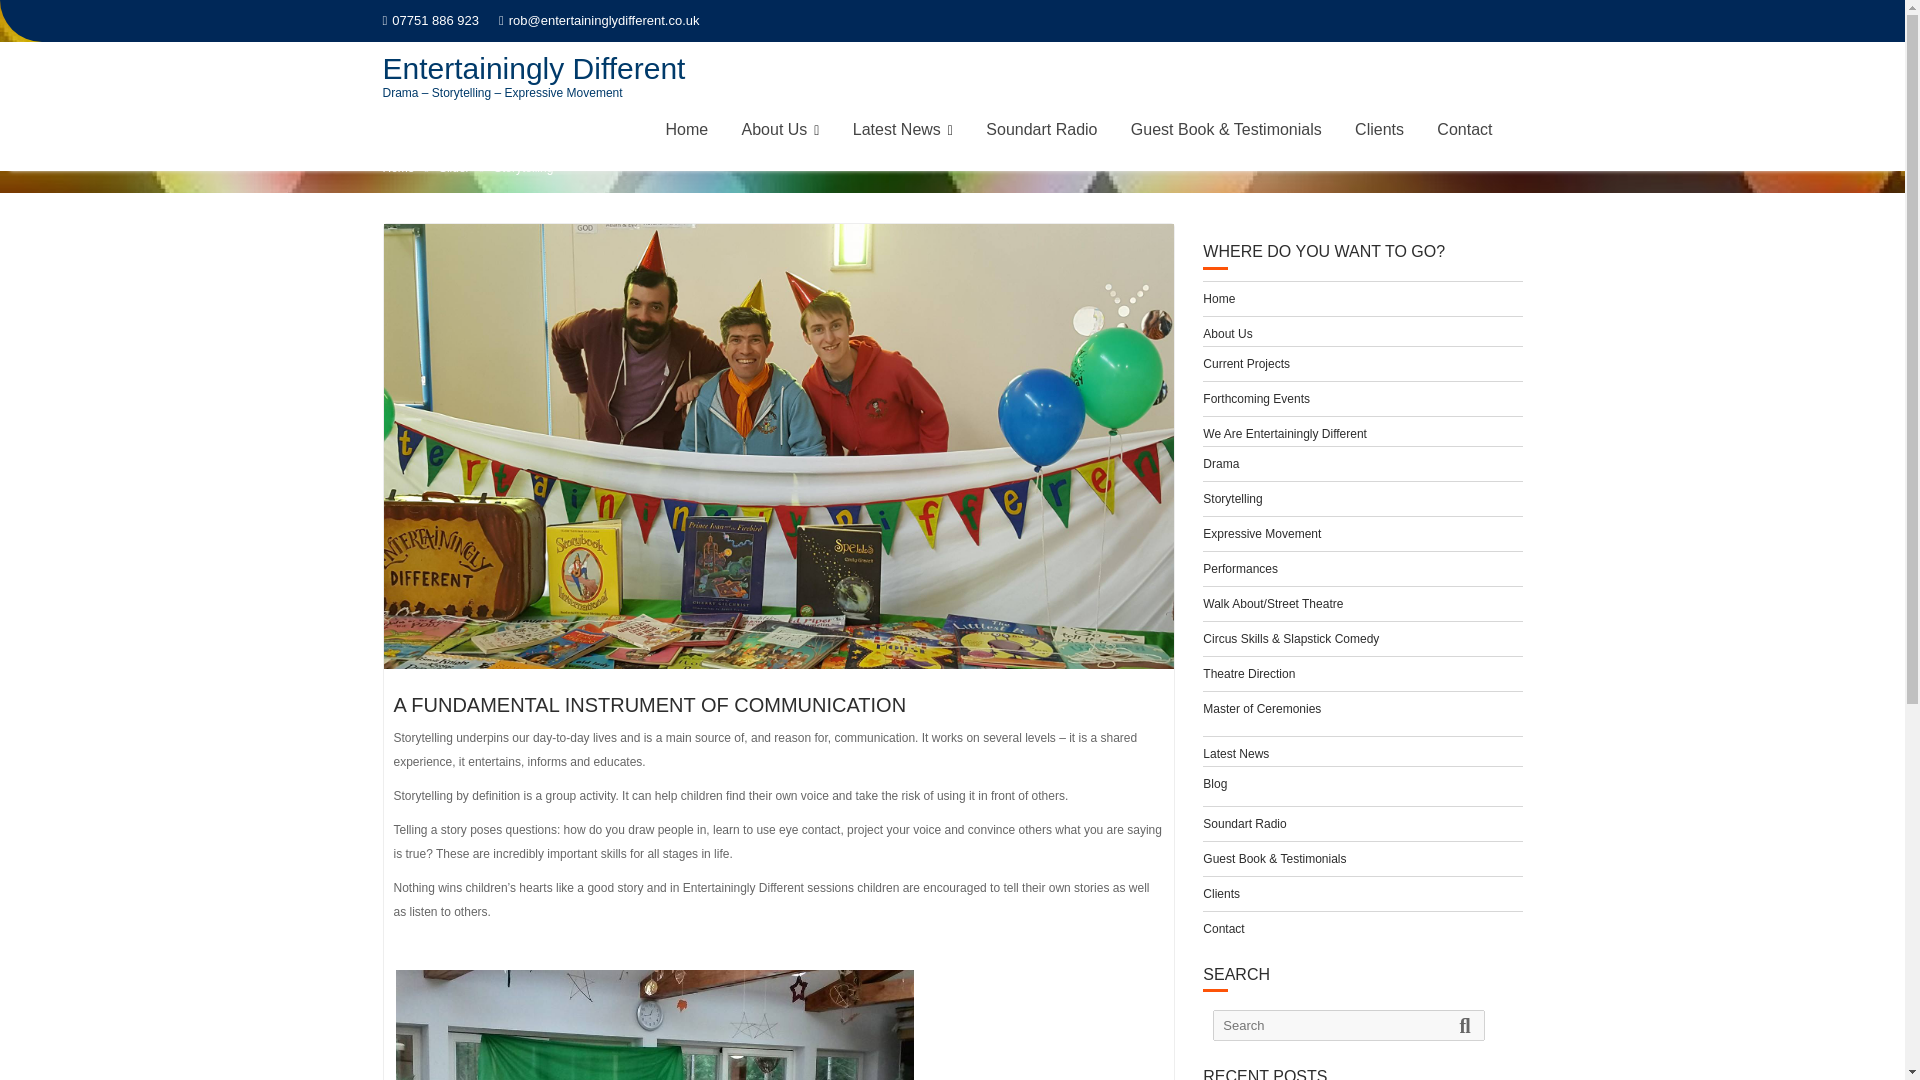  I want to click on About Us, so click(1227, 334).